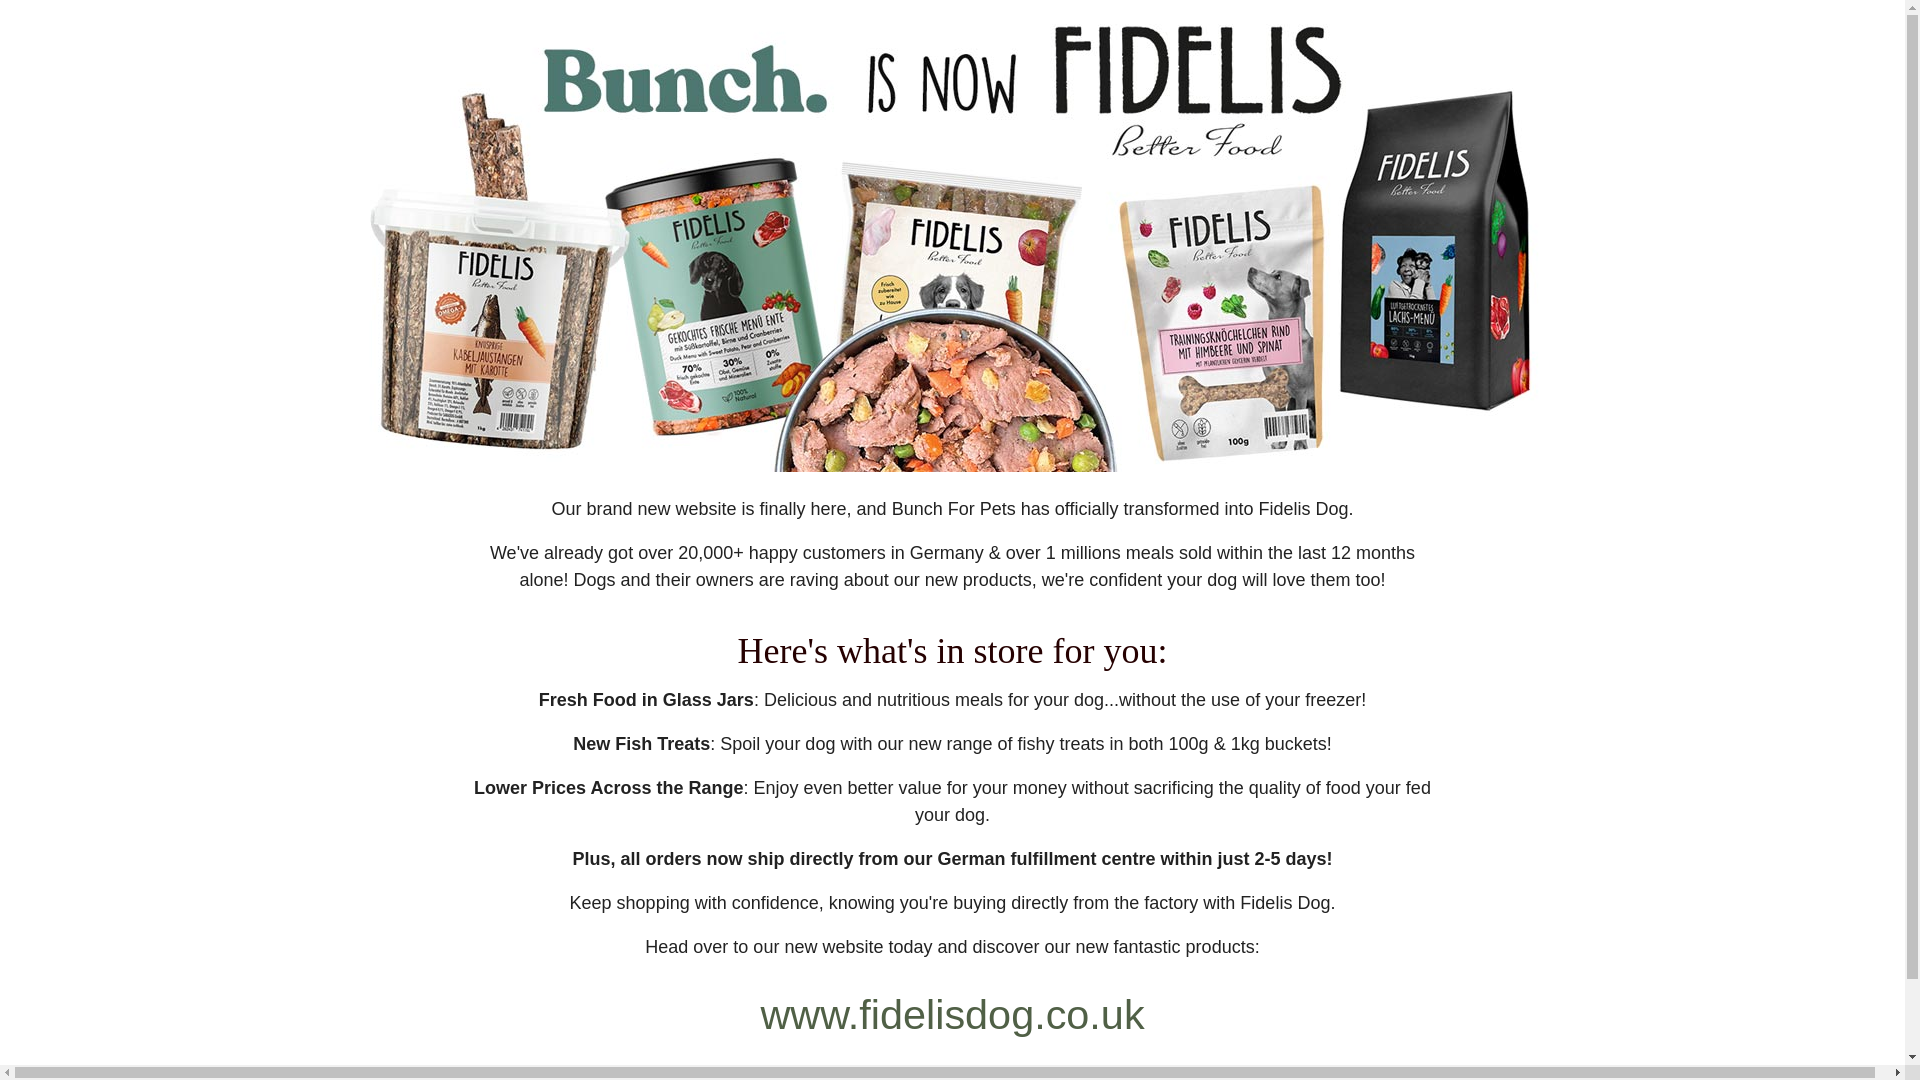  I want to click on www.fidelisdog.co.uk, so click(952, 1014).